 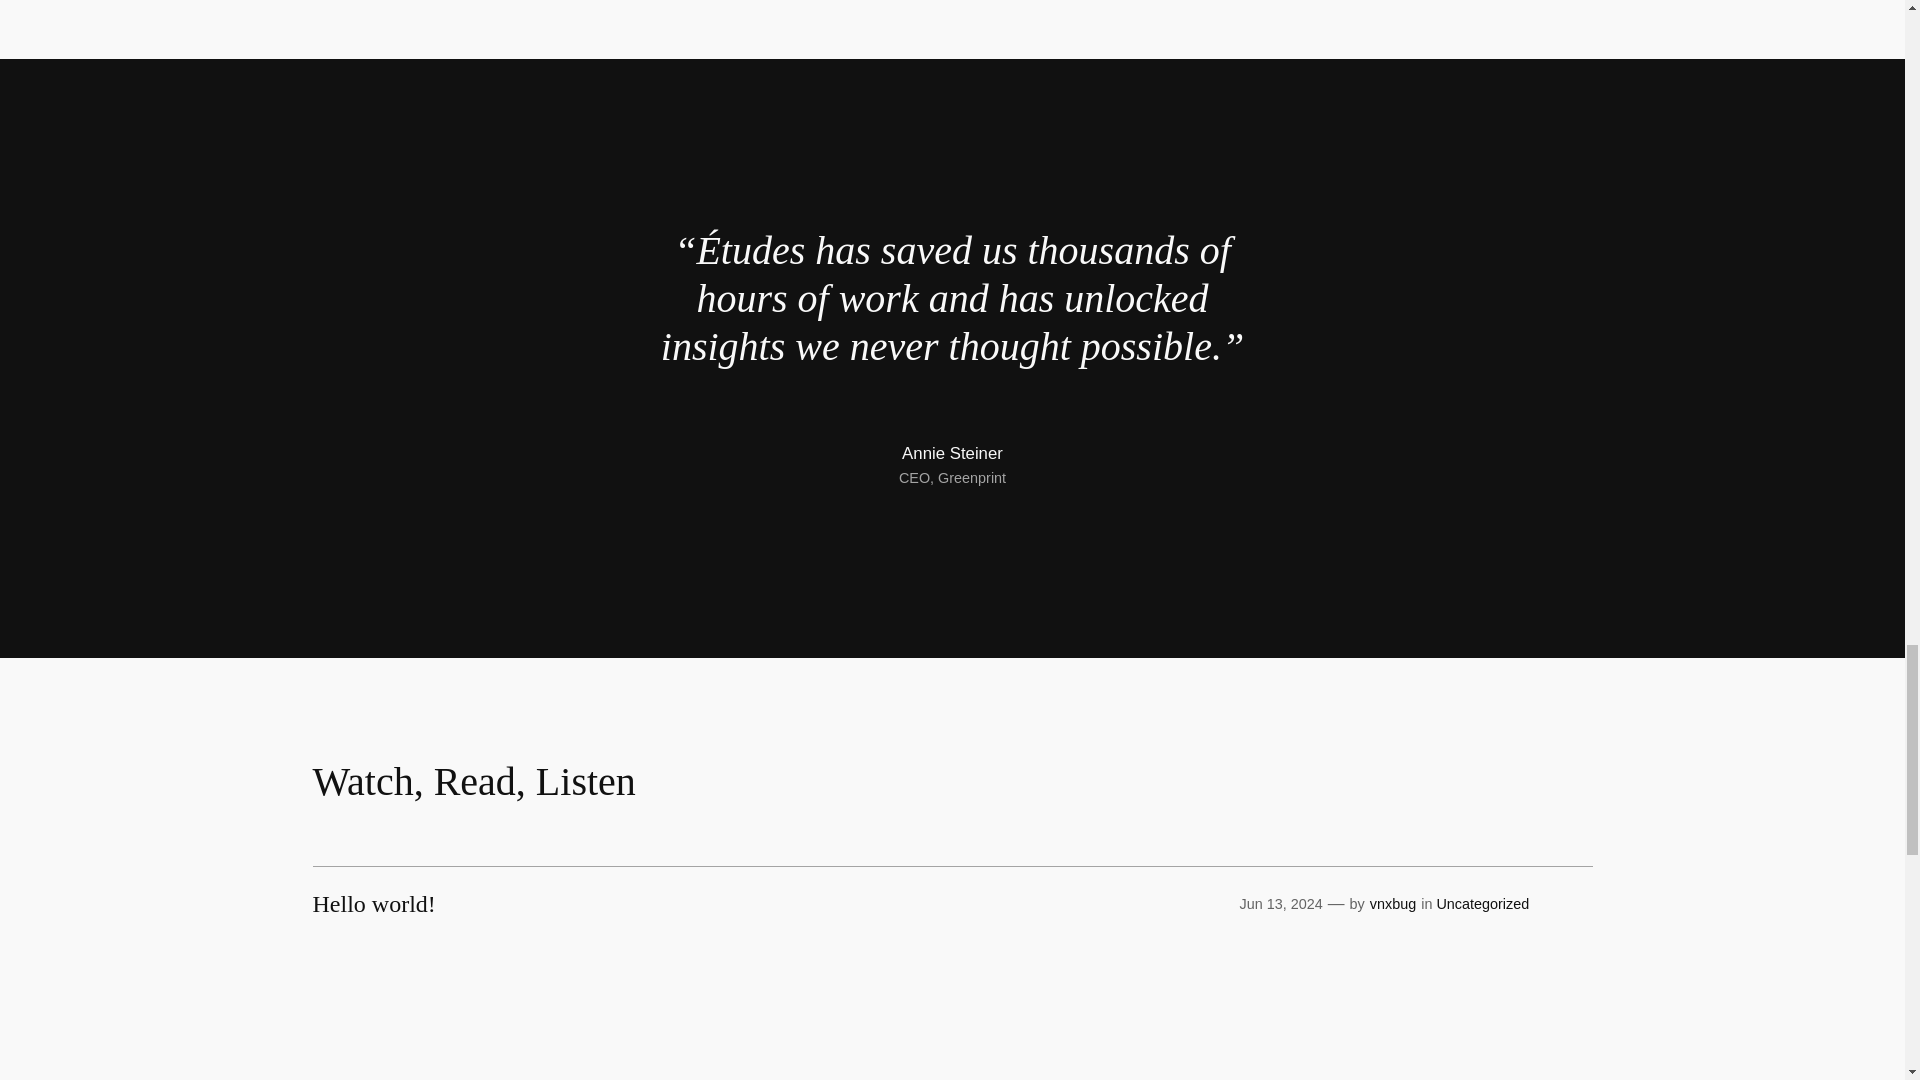 What do you see at coordinates (373, 904) in the screenshot?
I see `Hello world!` at bounding box center [373, 904].